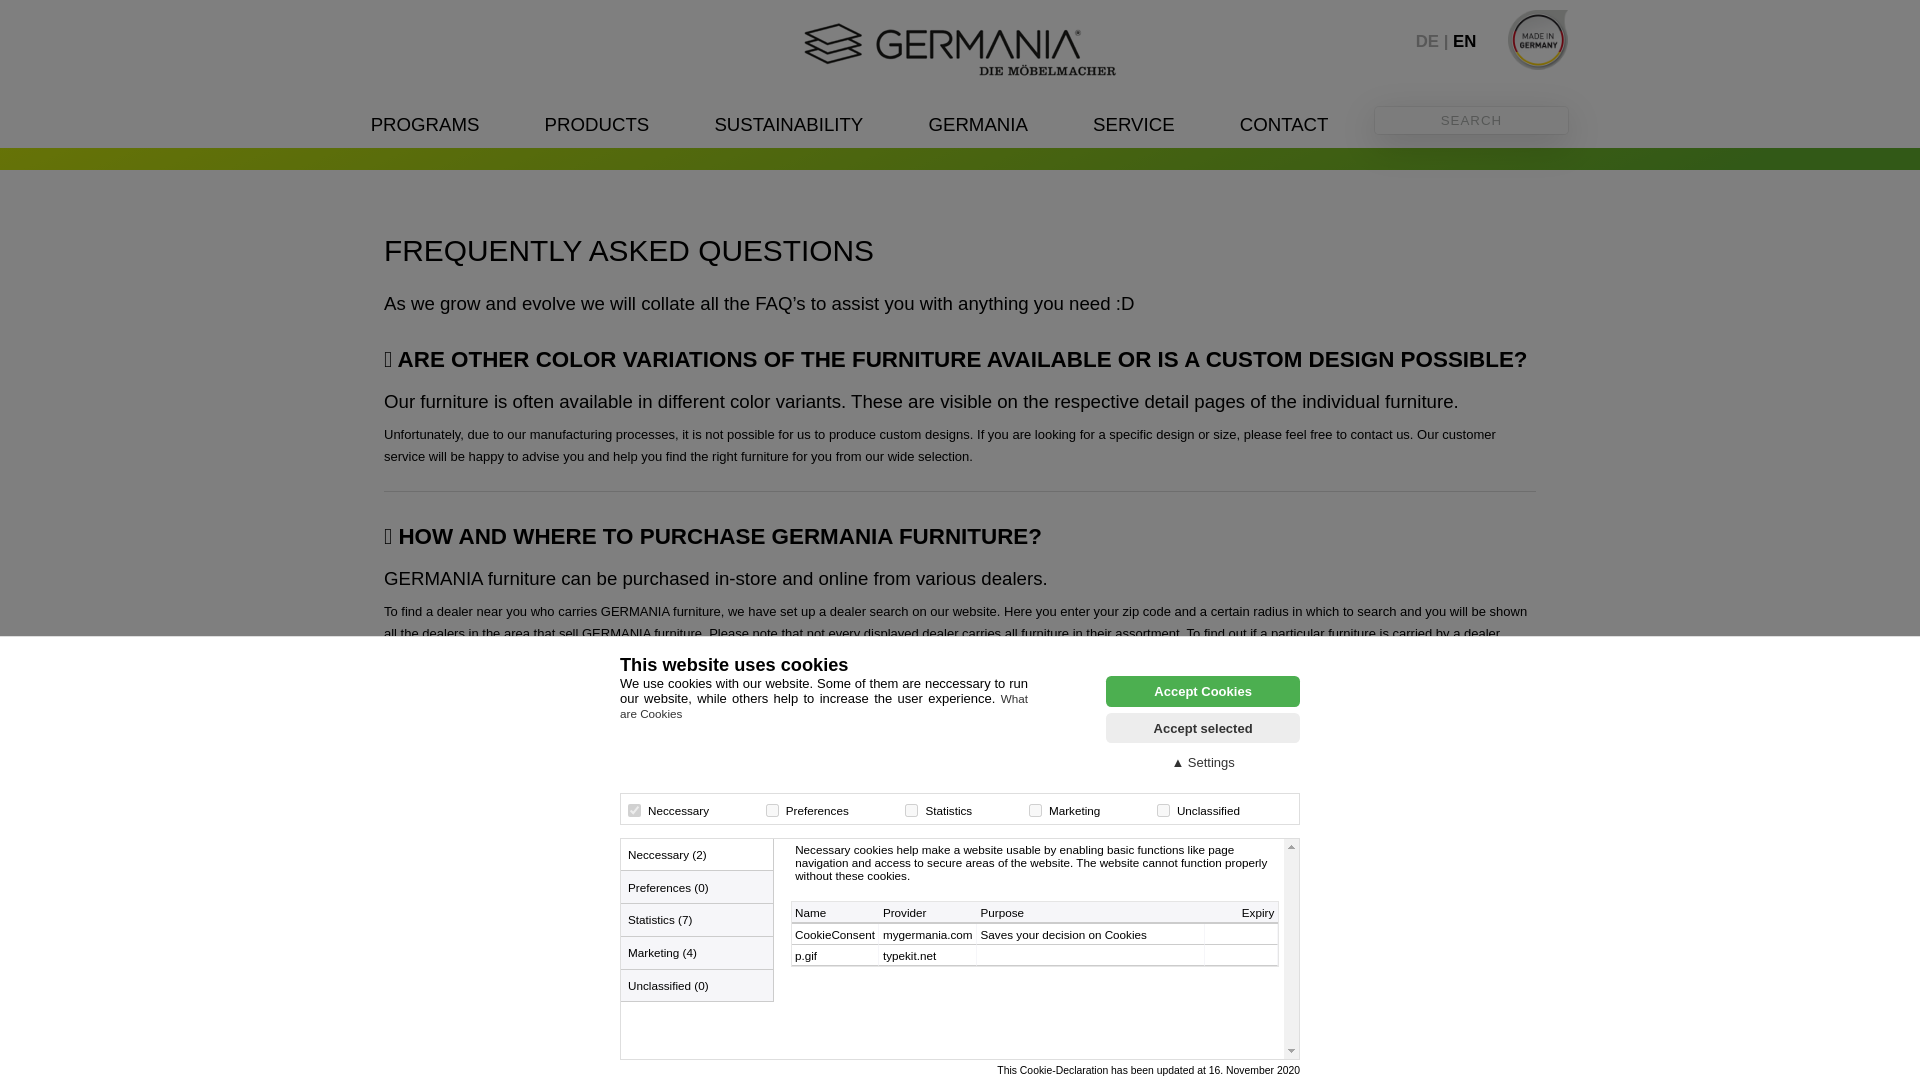 The width and height of the screenshot is (1920, 1080). What do you see at coordinates (978, 124) in the screenshot?
I see `GERMANIA` at bounding box center [978, 124].